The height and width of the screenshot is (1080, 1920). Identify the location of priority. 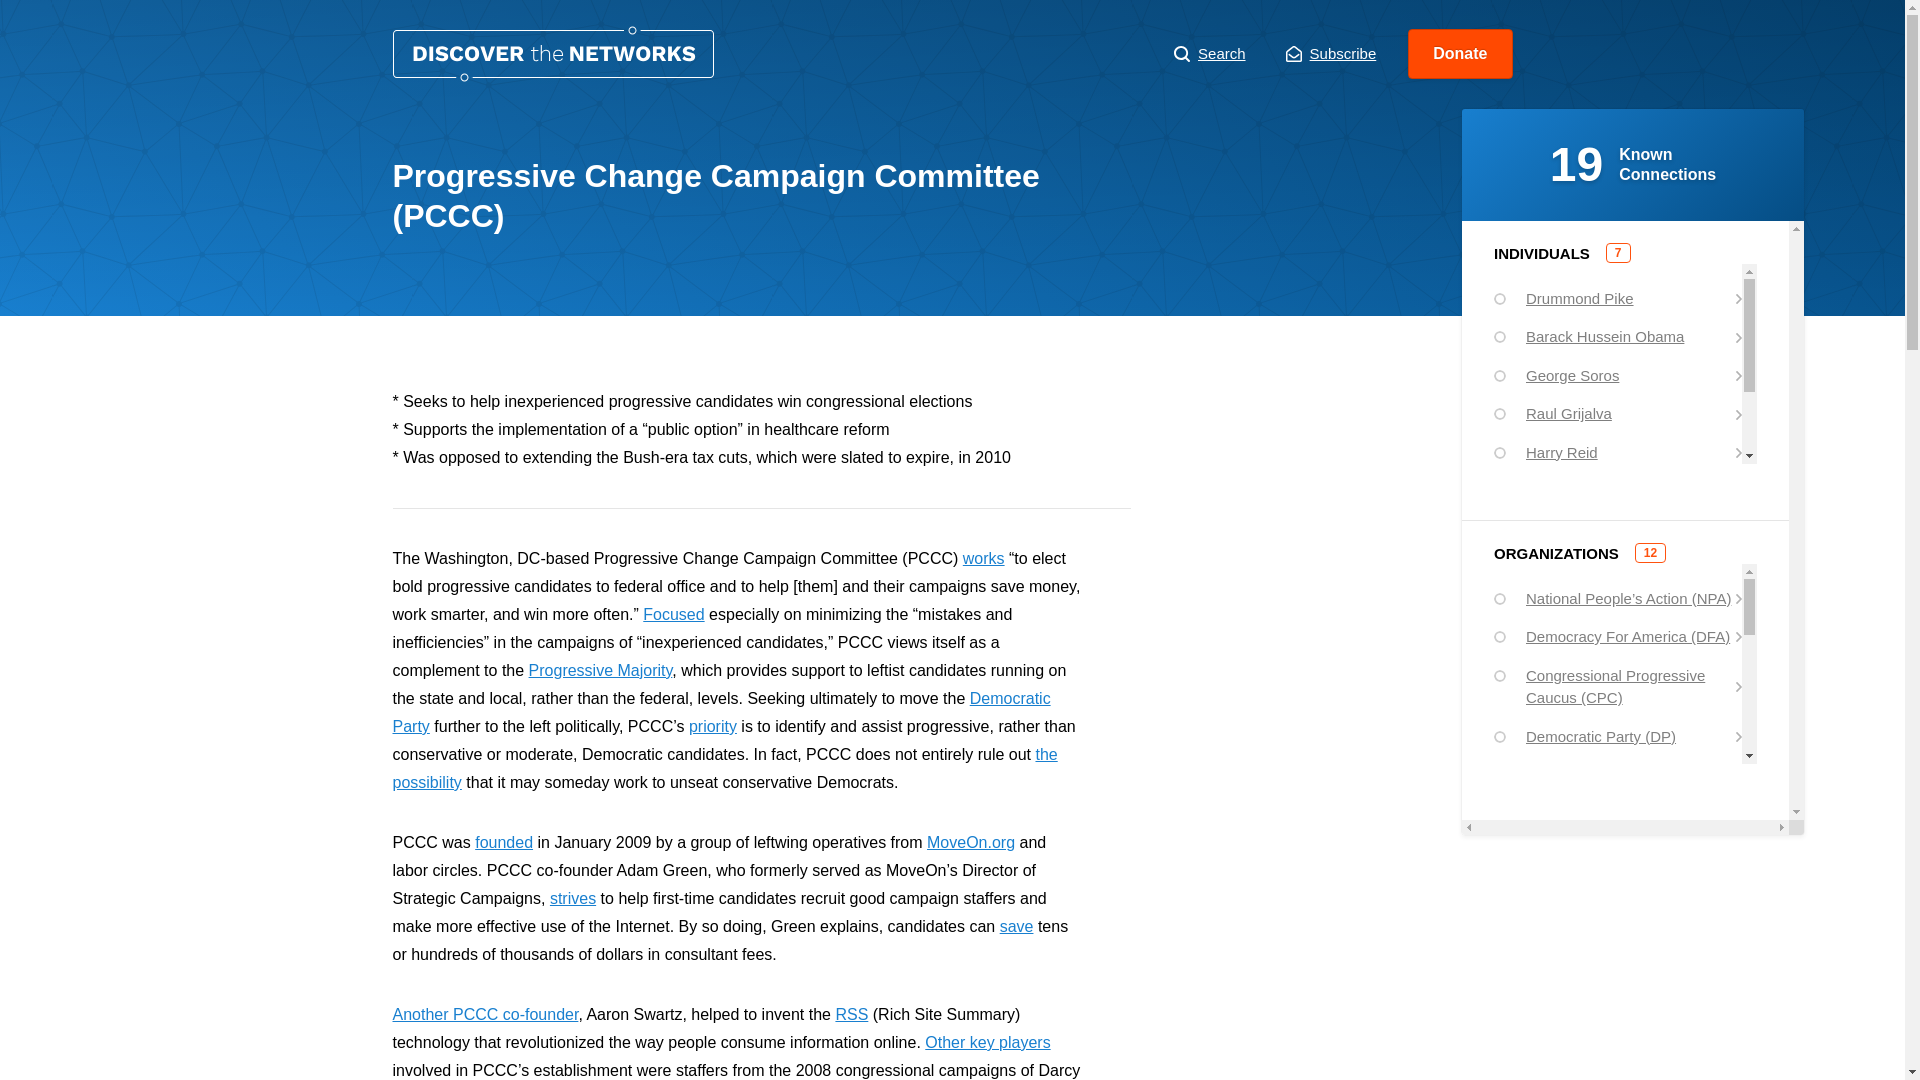
(713, 726).